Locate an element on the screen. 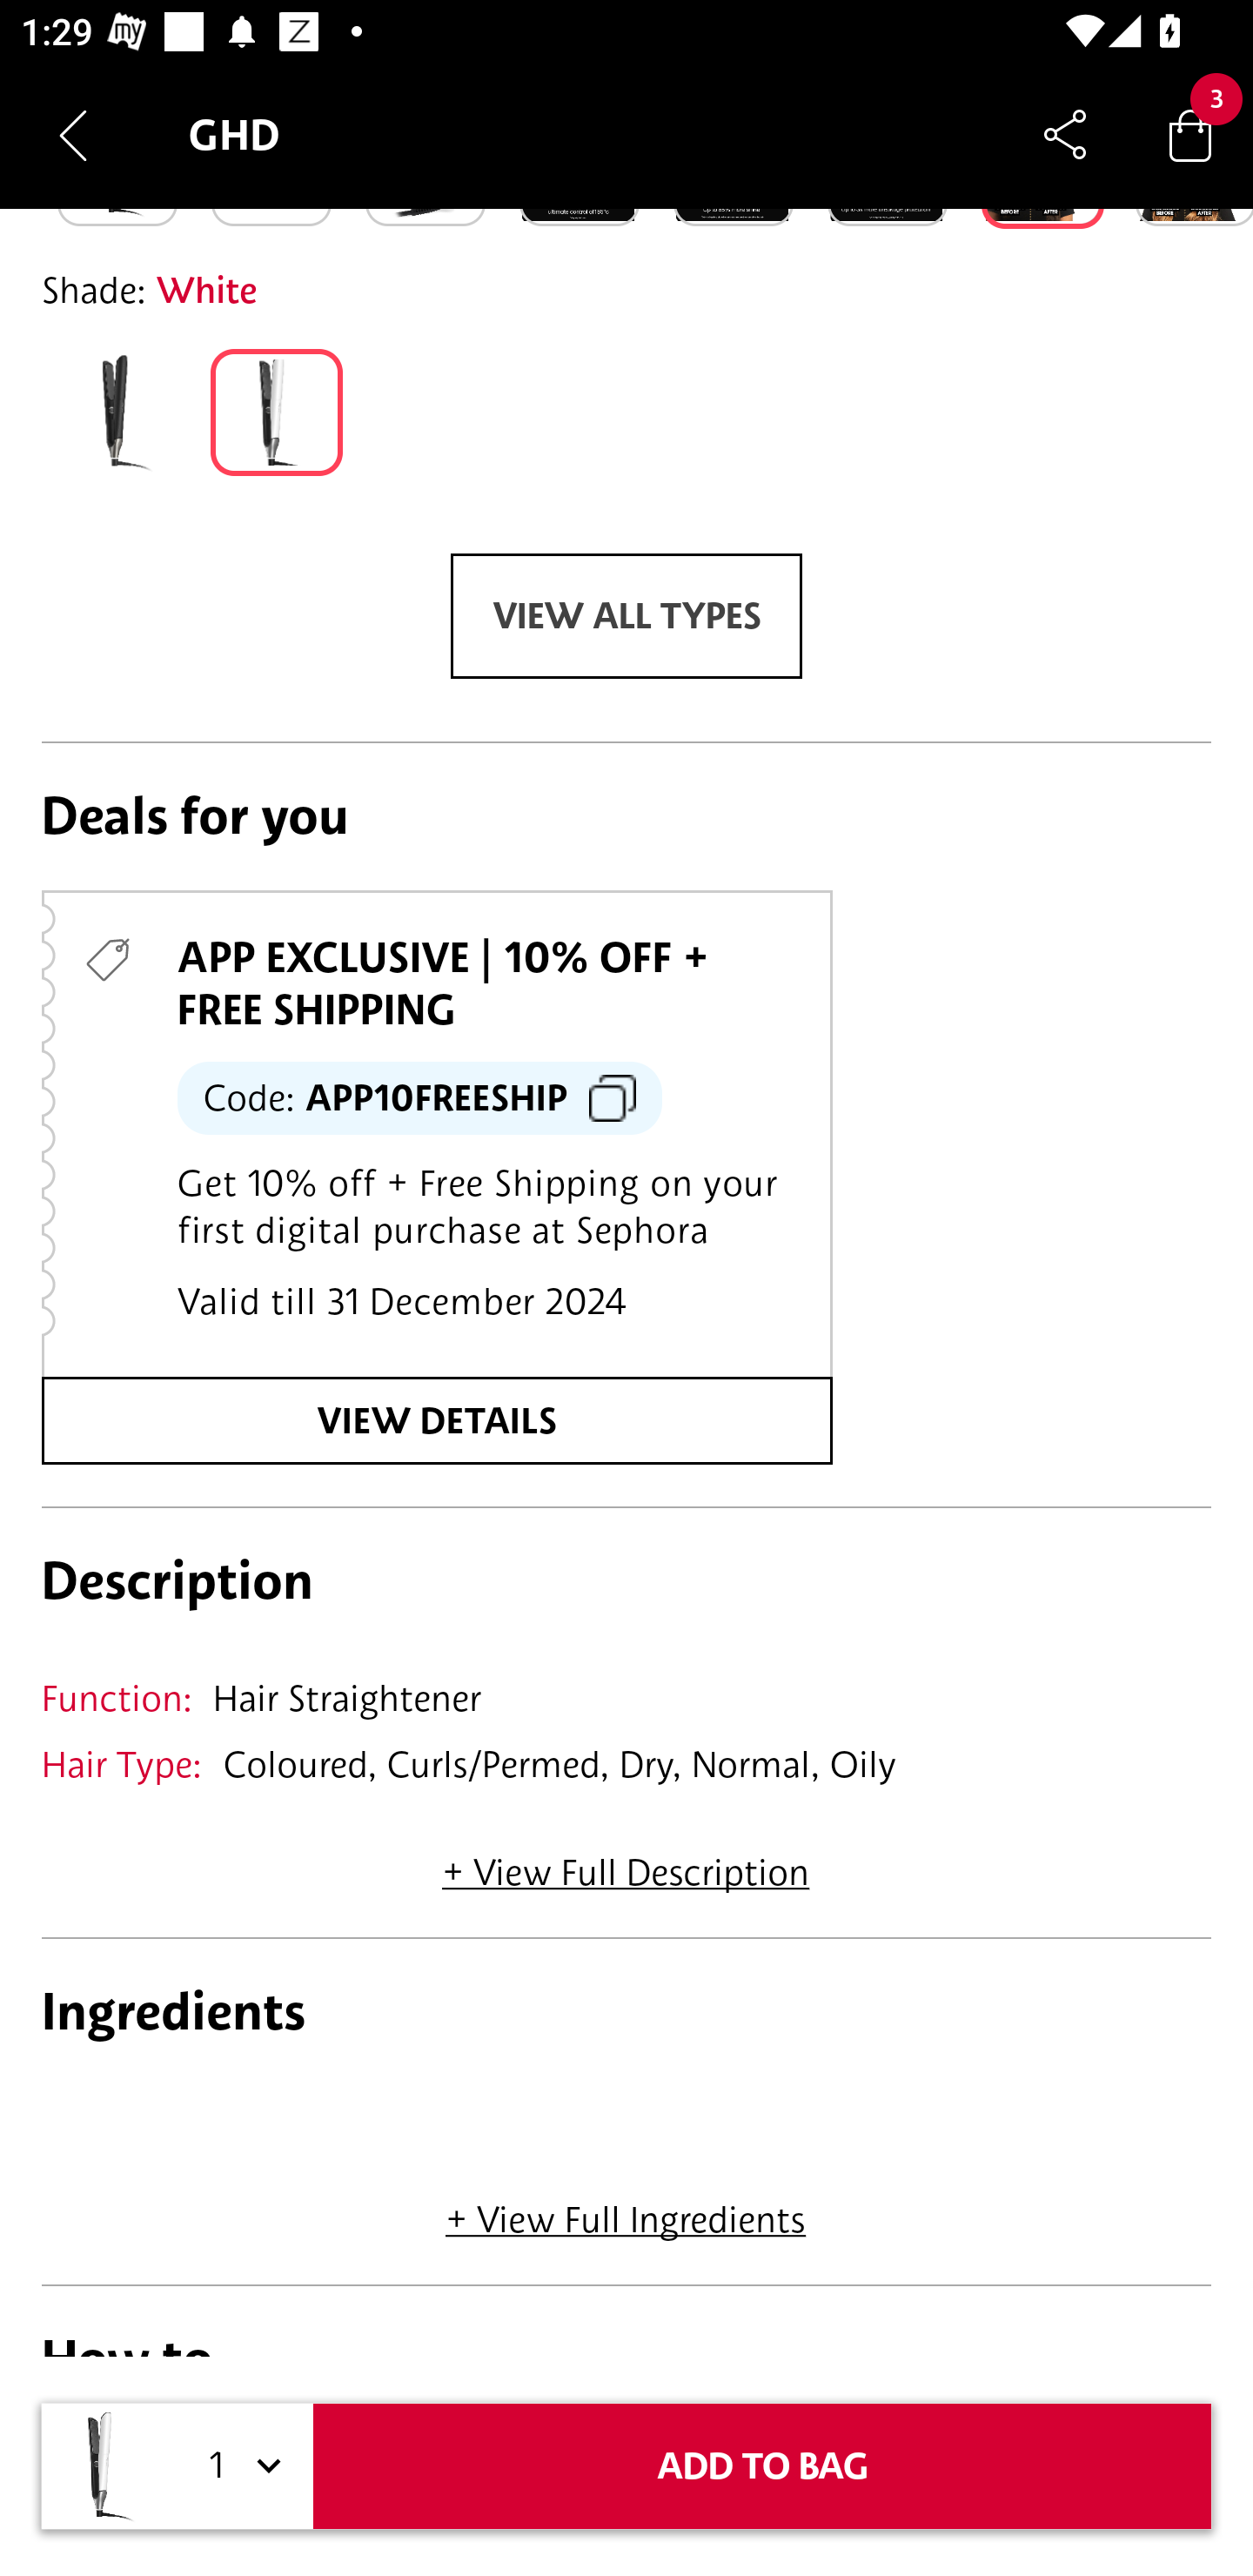 The width and height of the screenshot is (1253, 2576). VIEW DETAILS is located at coordinates (437, 1420).